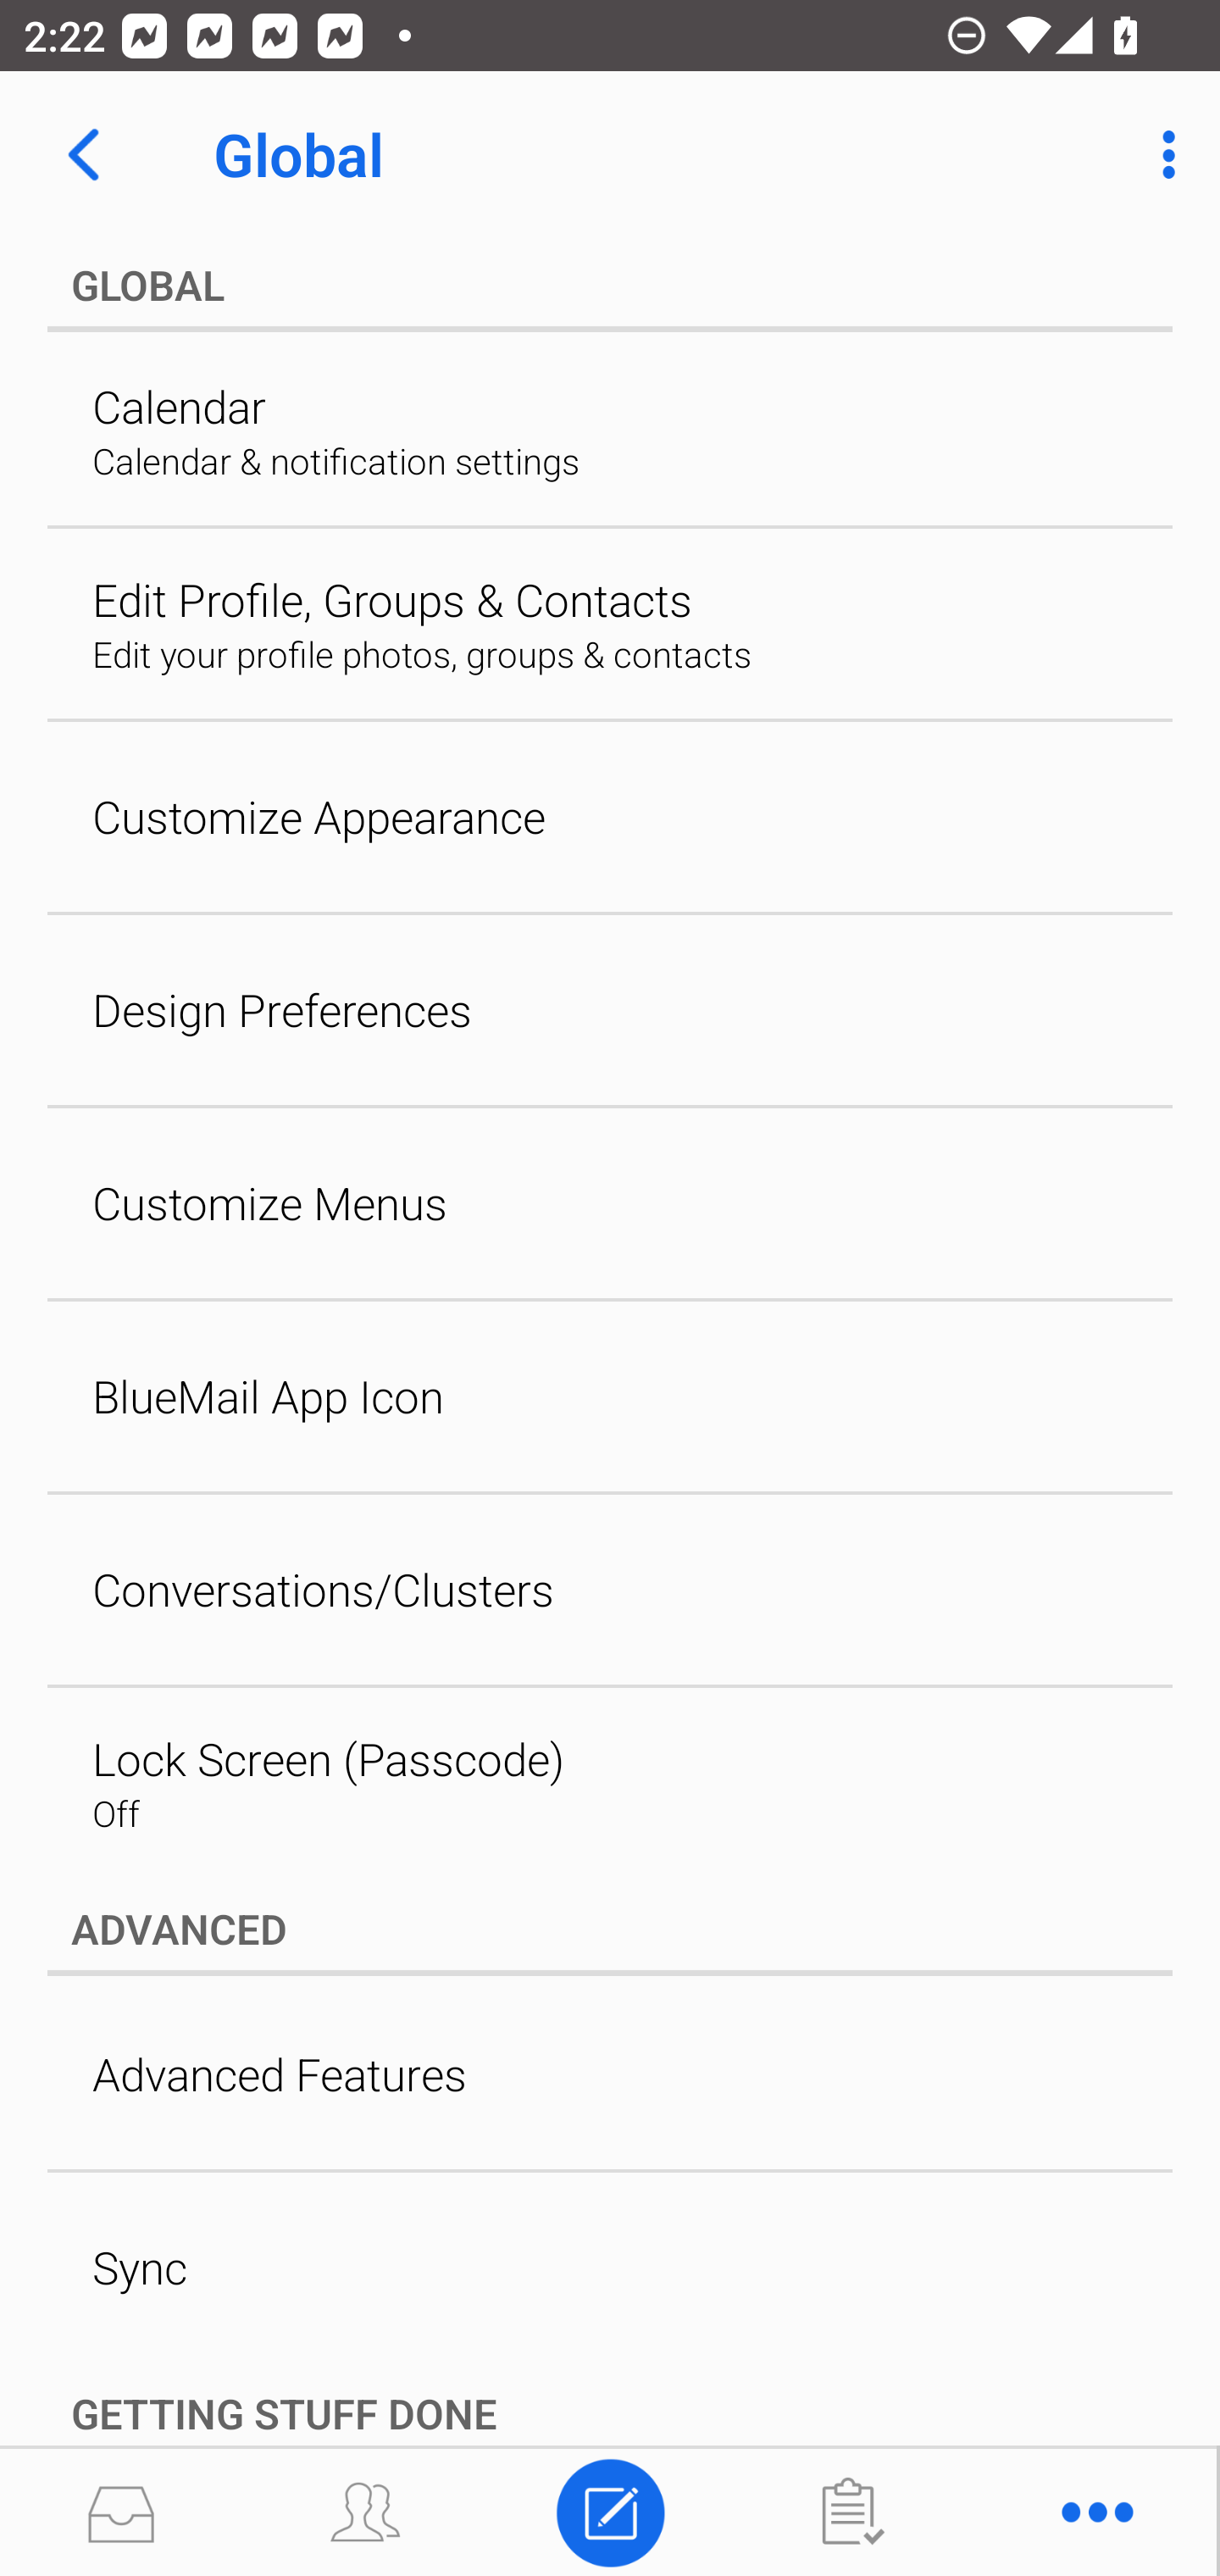 Image resolution: width=1220 pixels, height=2576 pixels. Describe the element at coordinates (1161, 154) in the screenshot. I see `More Options` at that location.